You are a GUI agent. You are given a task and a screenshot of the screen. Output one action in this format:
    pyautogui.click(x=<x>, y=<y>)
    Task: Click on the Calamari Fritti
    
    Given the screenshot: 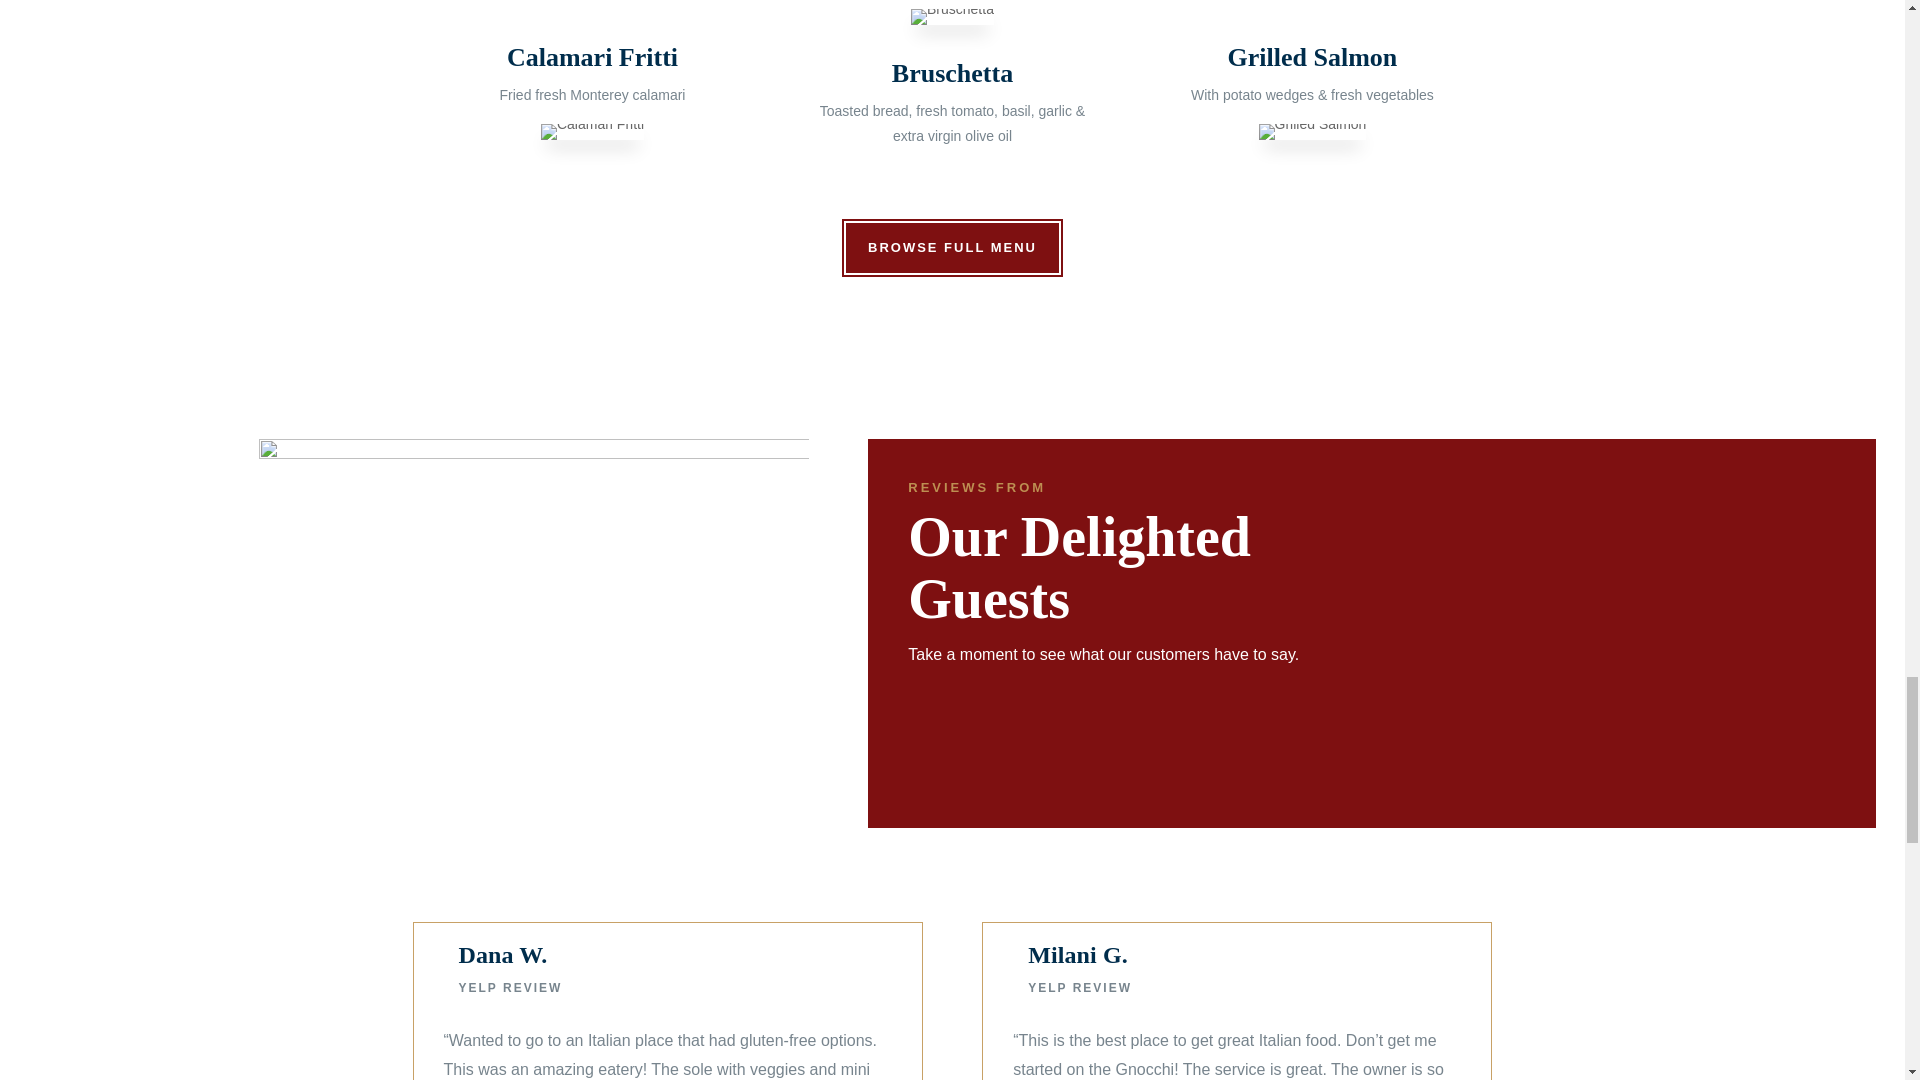 What is the action you would take?
    pyautogui.click(x=592, y=132)
    